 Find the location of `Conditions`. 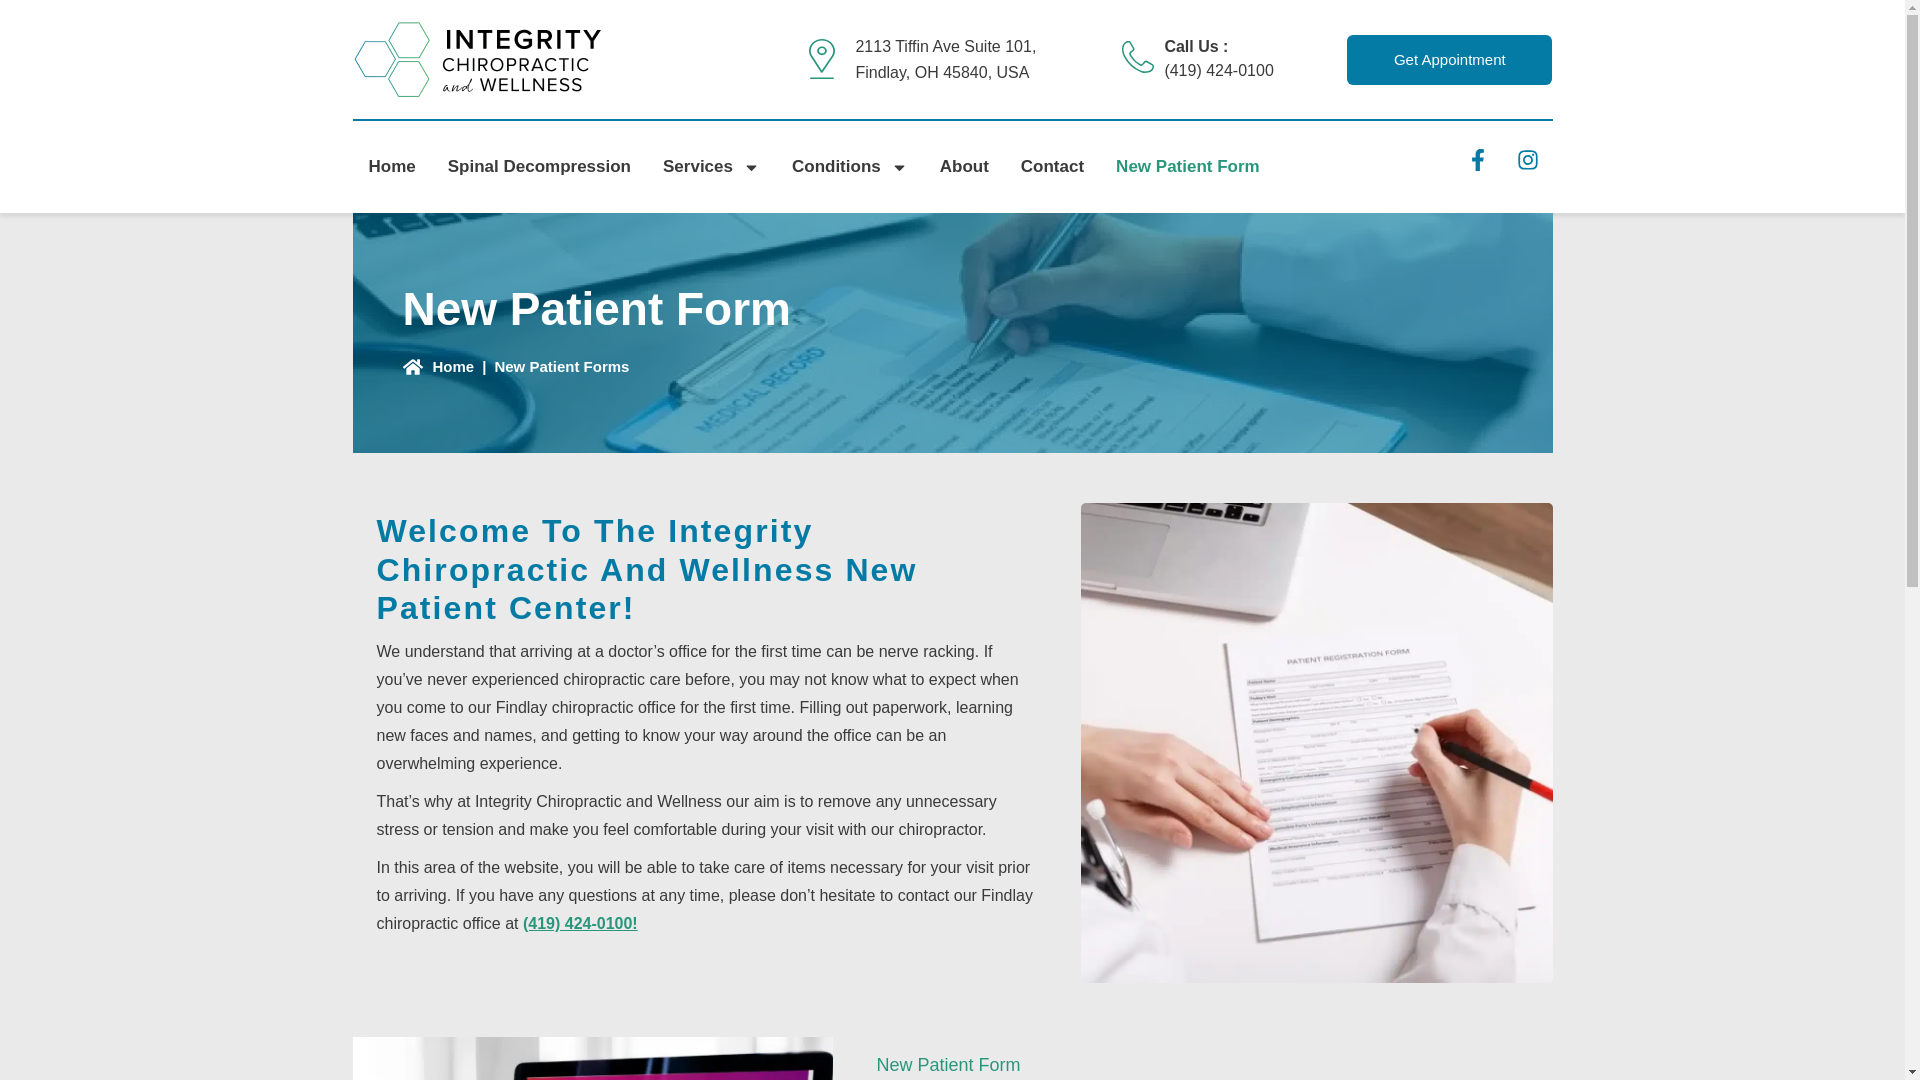

Conditions is located at coordinates (849, 167).